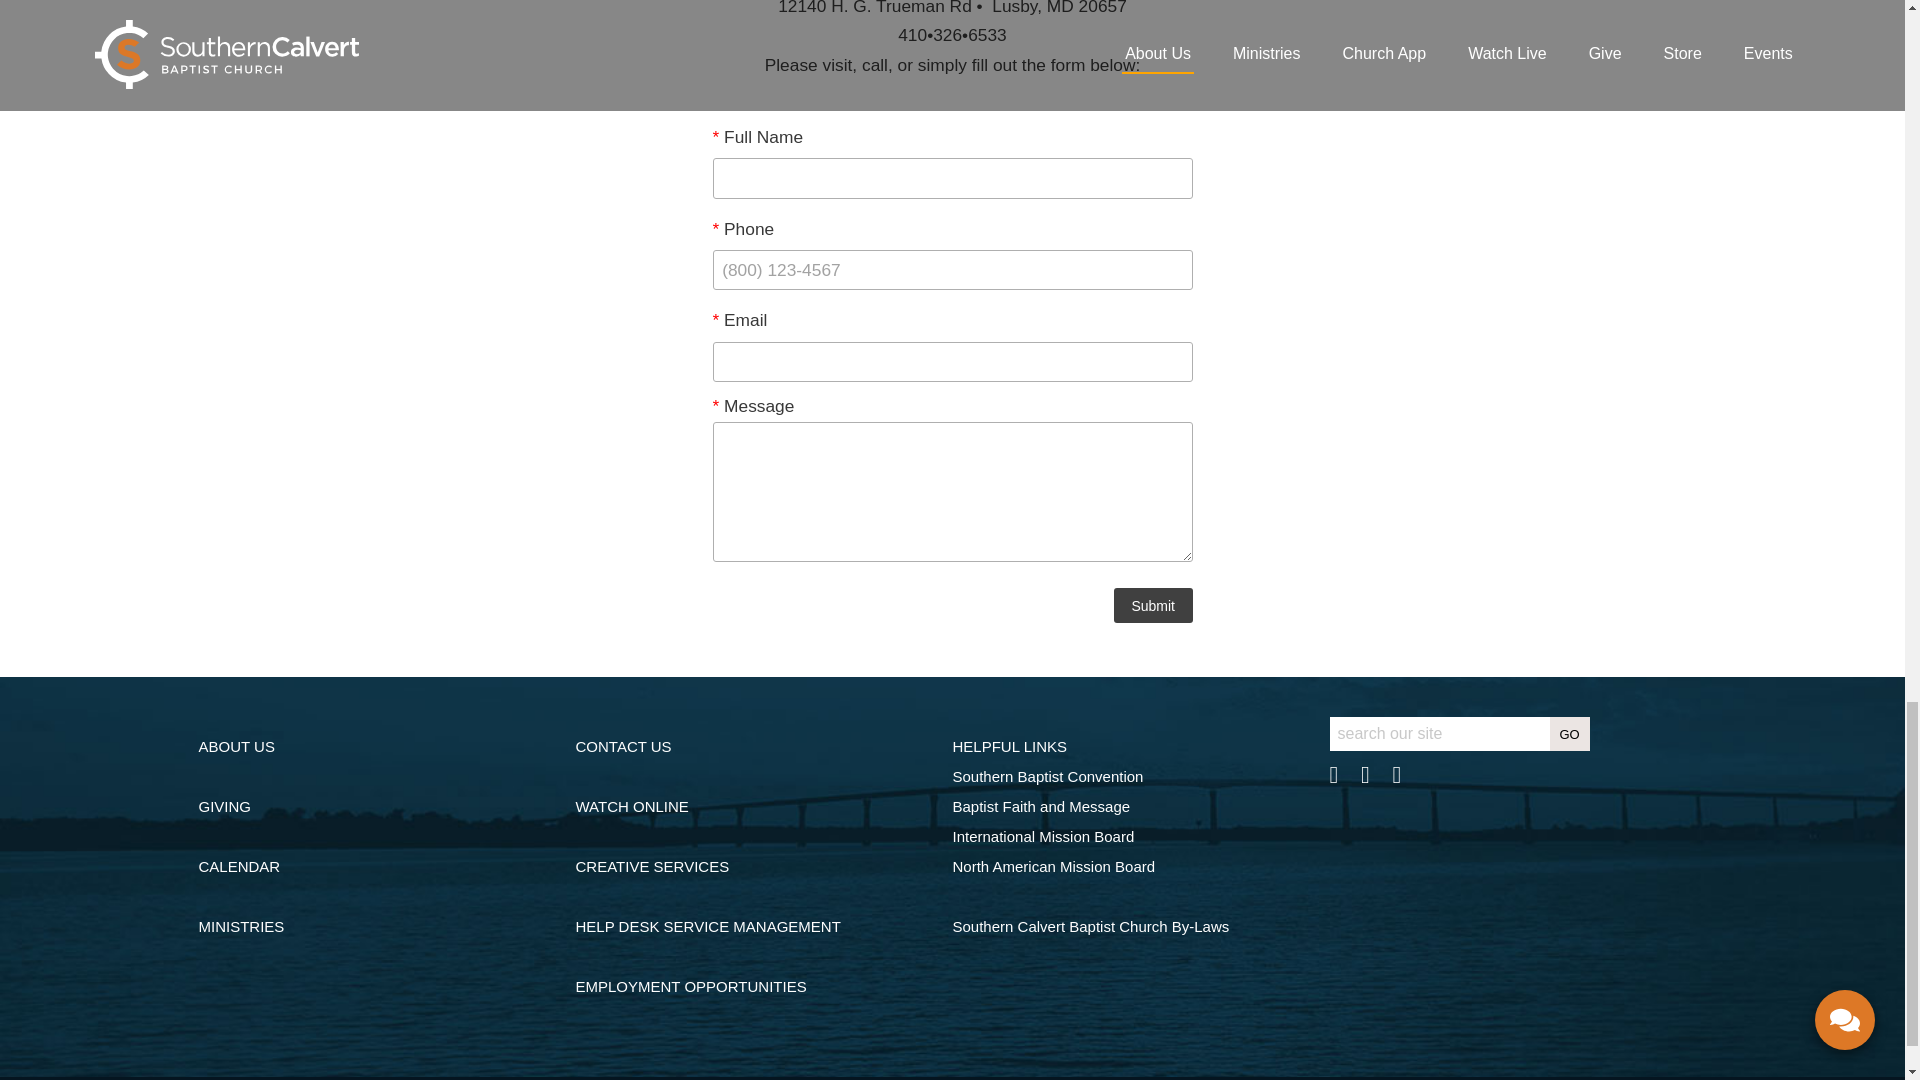  What do you see at coordinates (224, 806) in the screenshot?
I see `GIVING` at bounding box center [224, 806].